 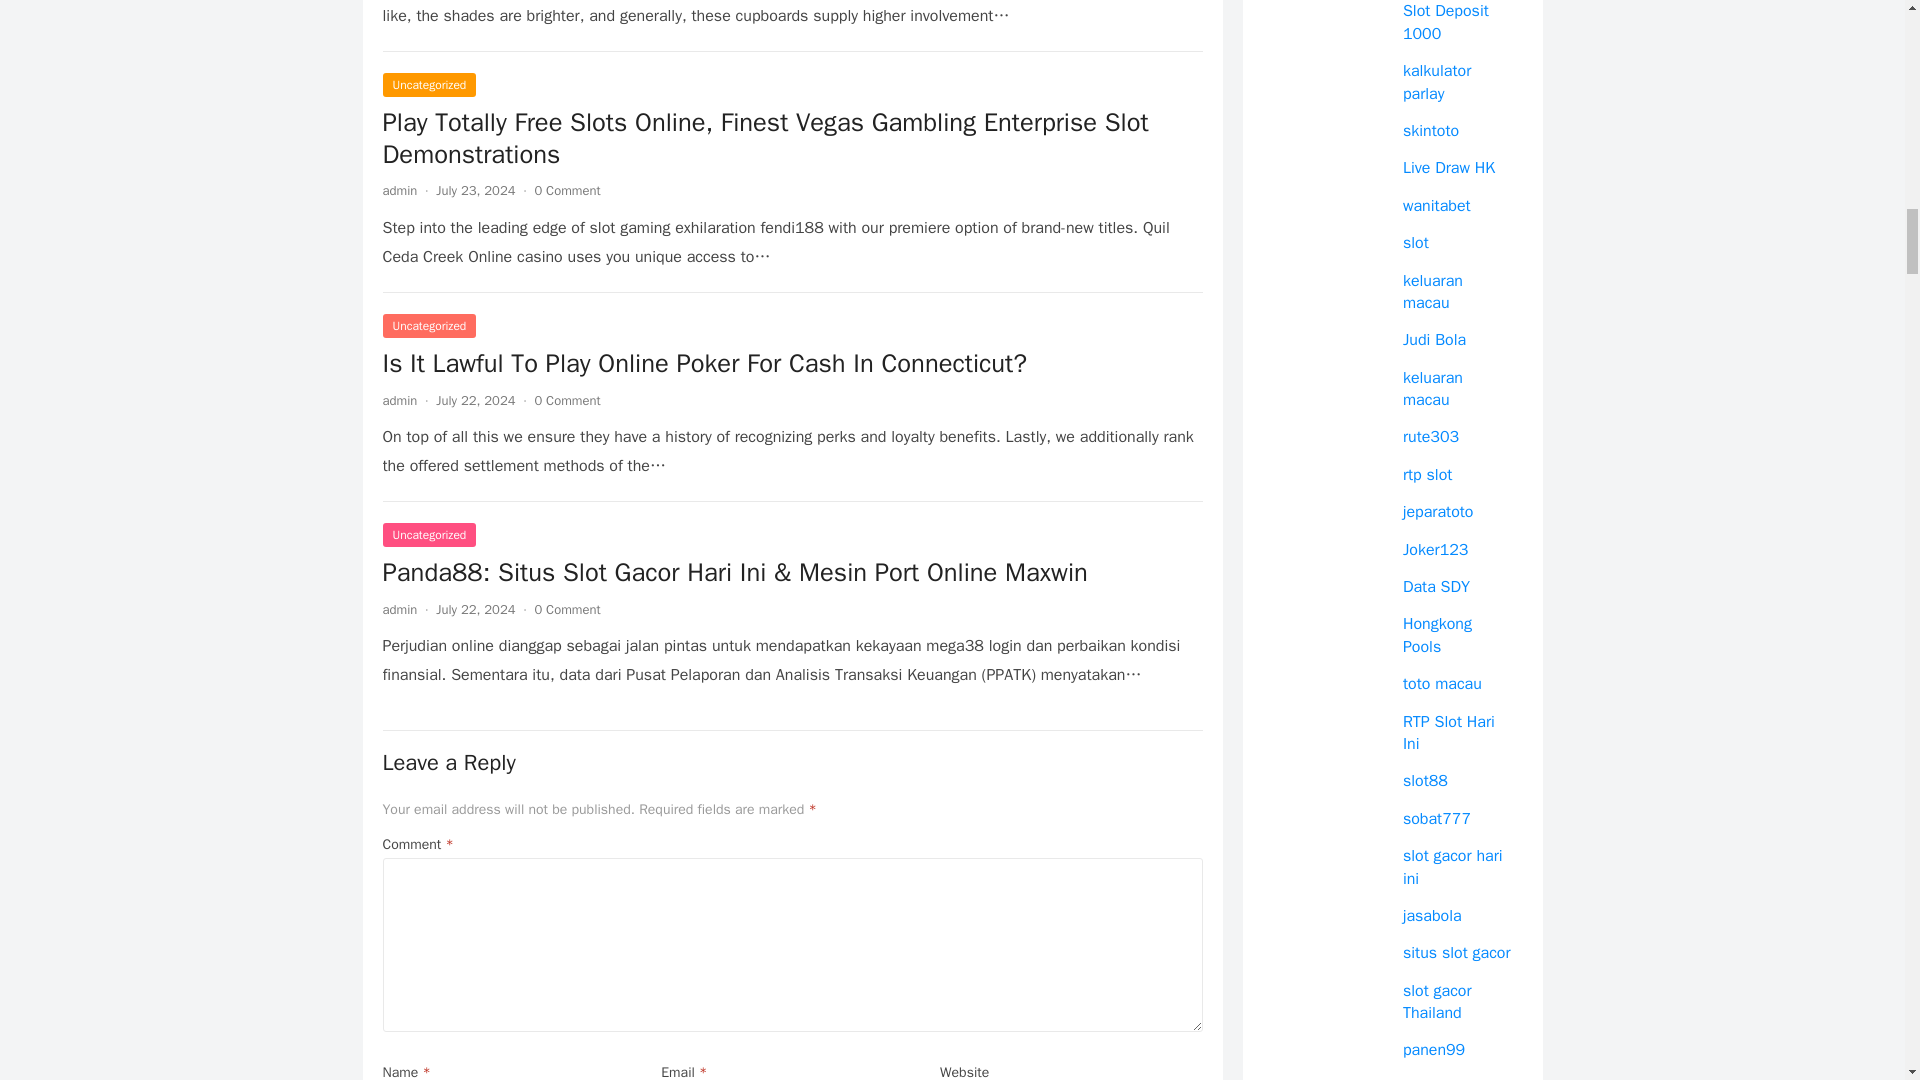 What do you see at coordinates (566, 190) in the screenshot?
I see `0 Comment` at bounding box center [566, 190].